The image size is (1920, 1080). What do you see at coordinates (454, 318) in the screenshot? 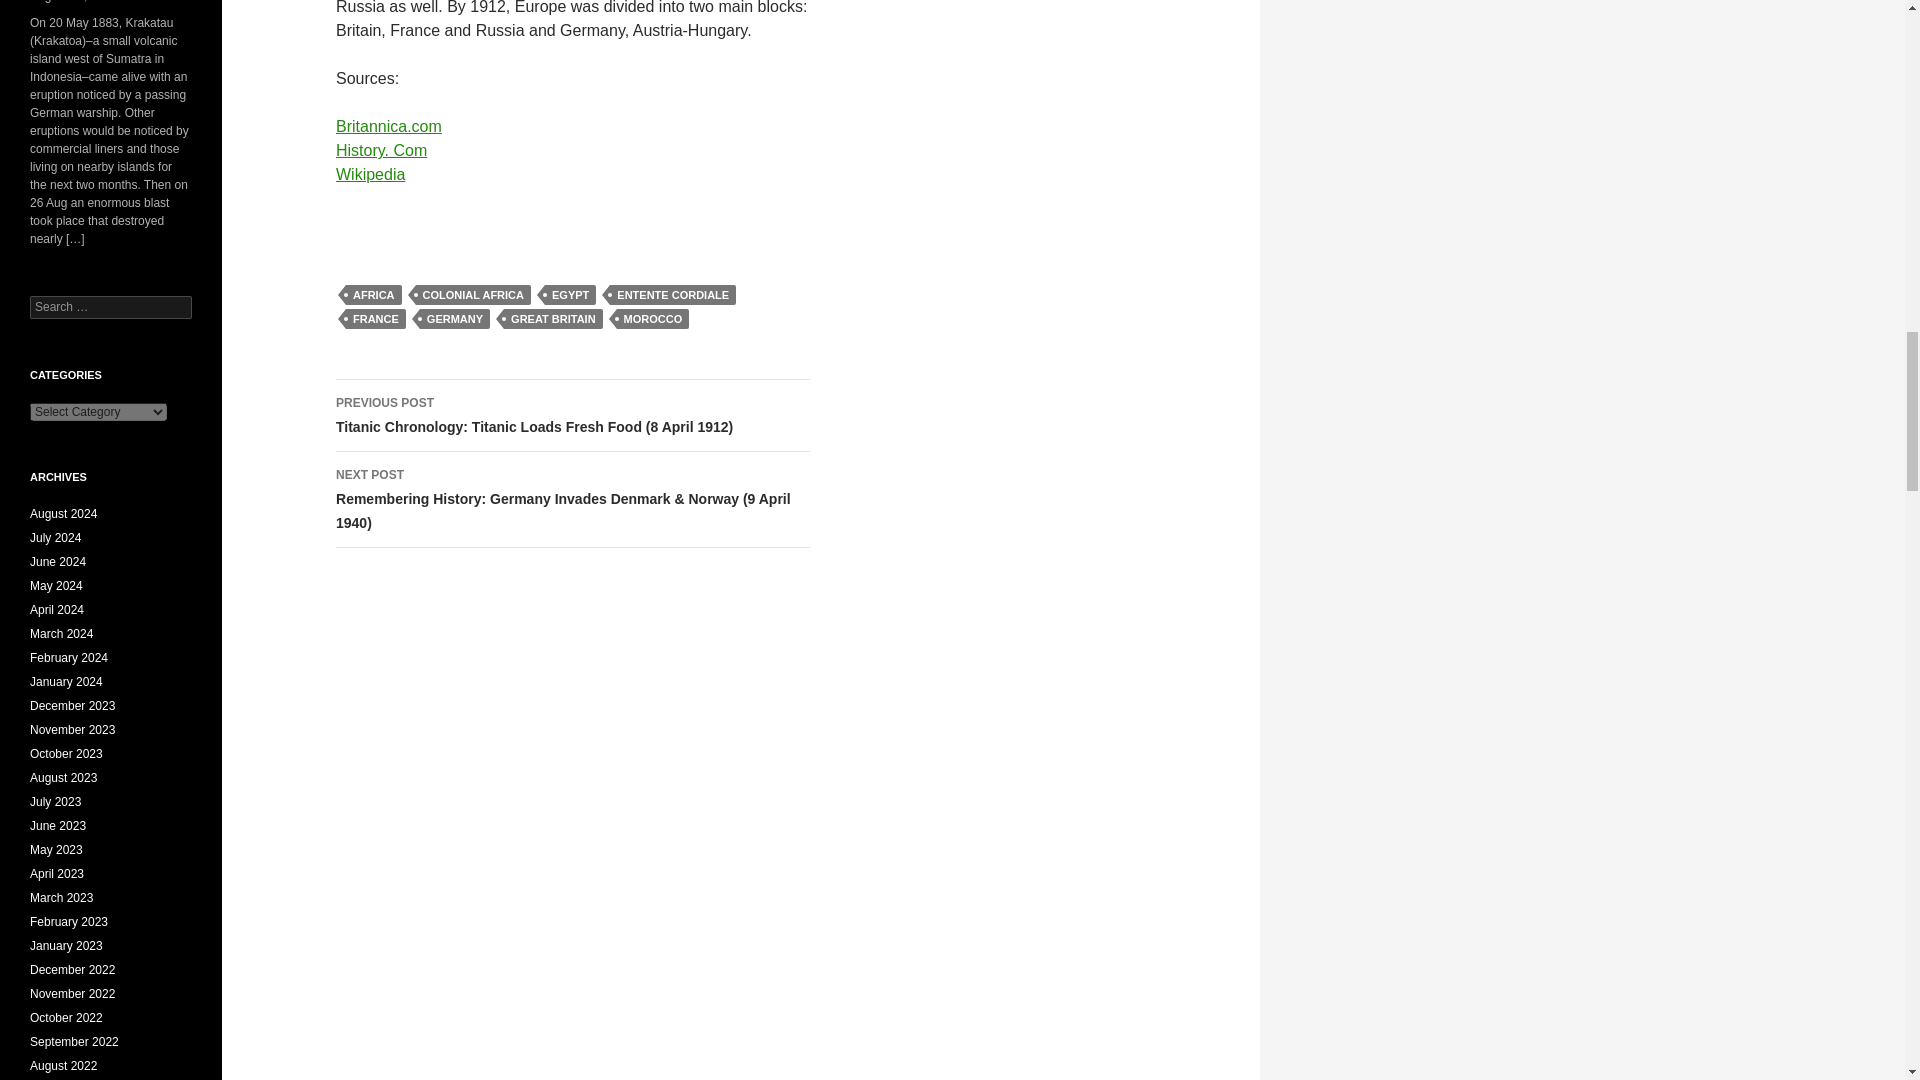
I see `GERMANY` at bounding box center [454, 318].